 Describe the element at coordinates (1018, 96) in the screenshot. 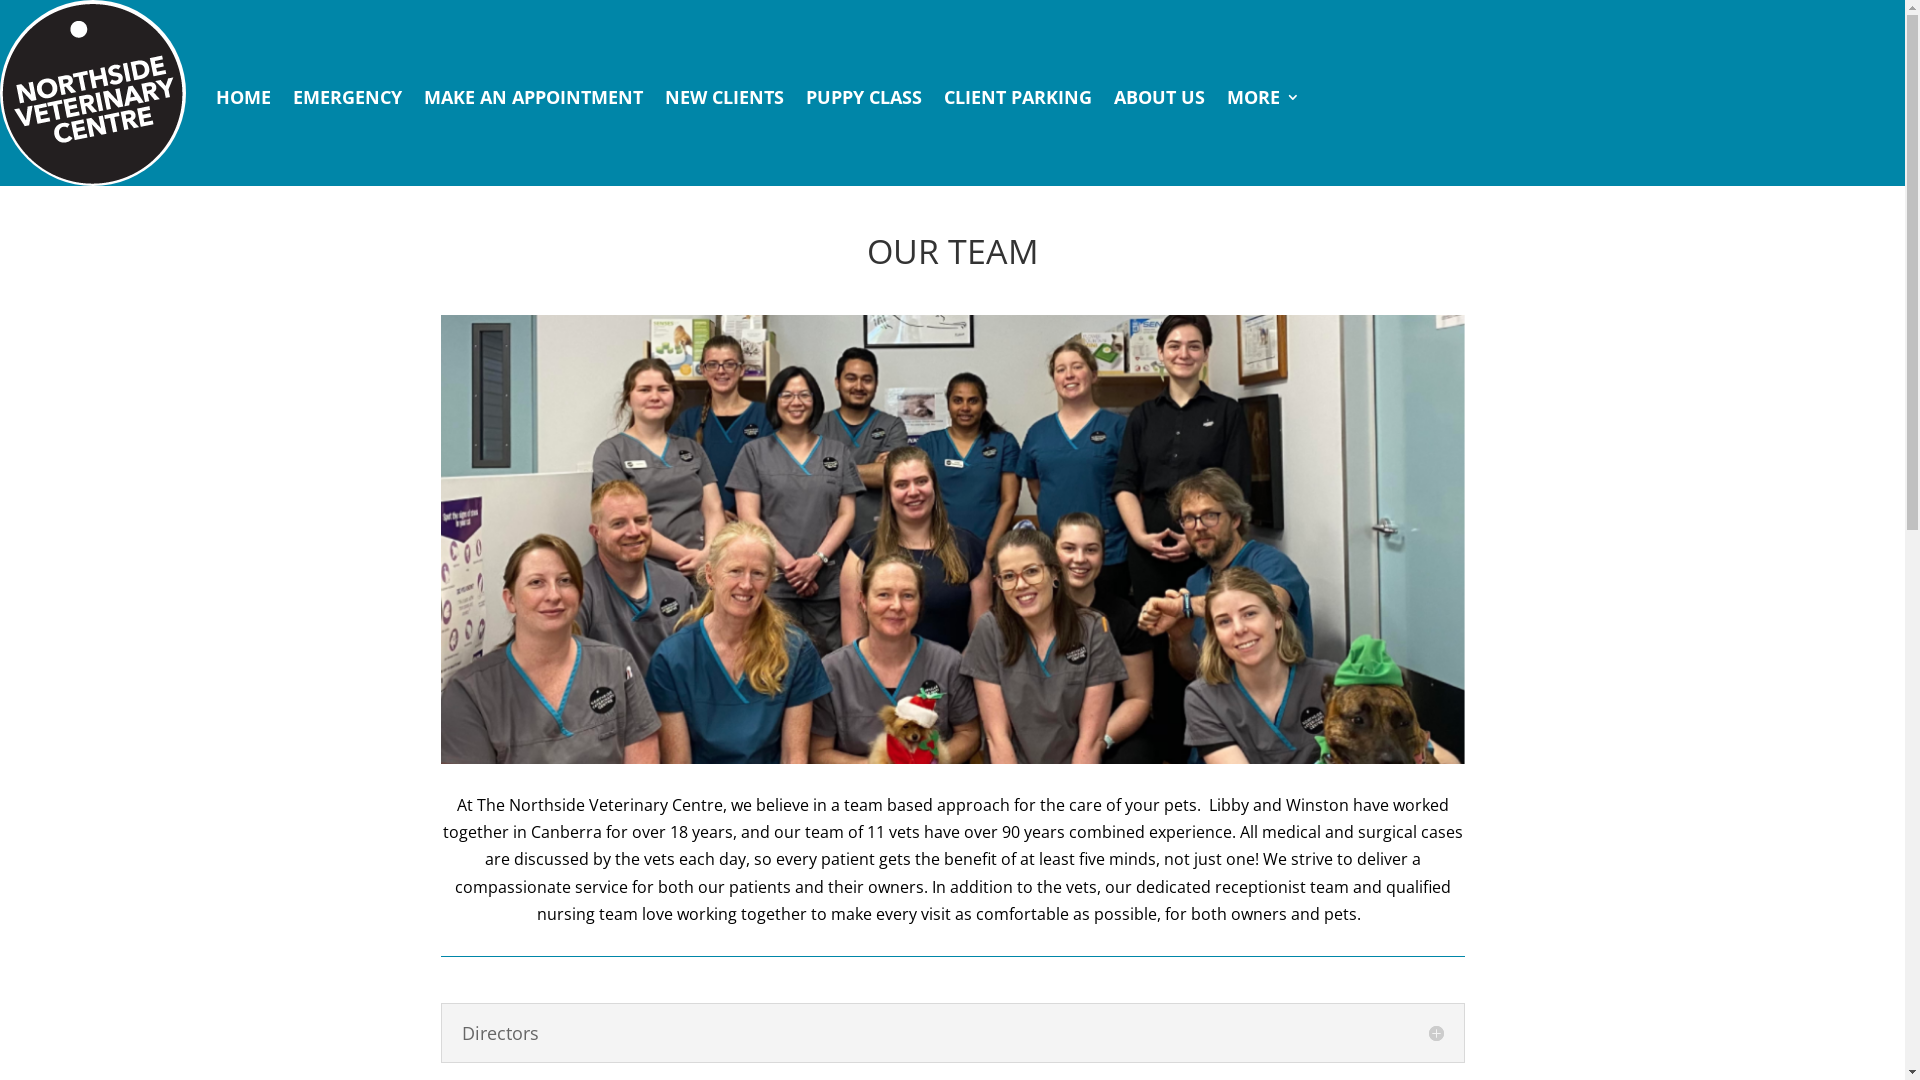

I see `CLIENT PARKING` at that location.